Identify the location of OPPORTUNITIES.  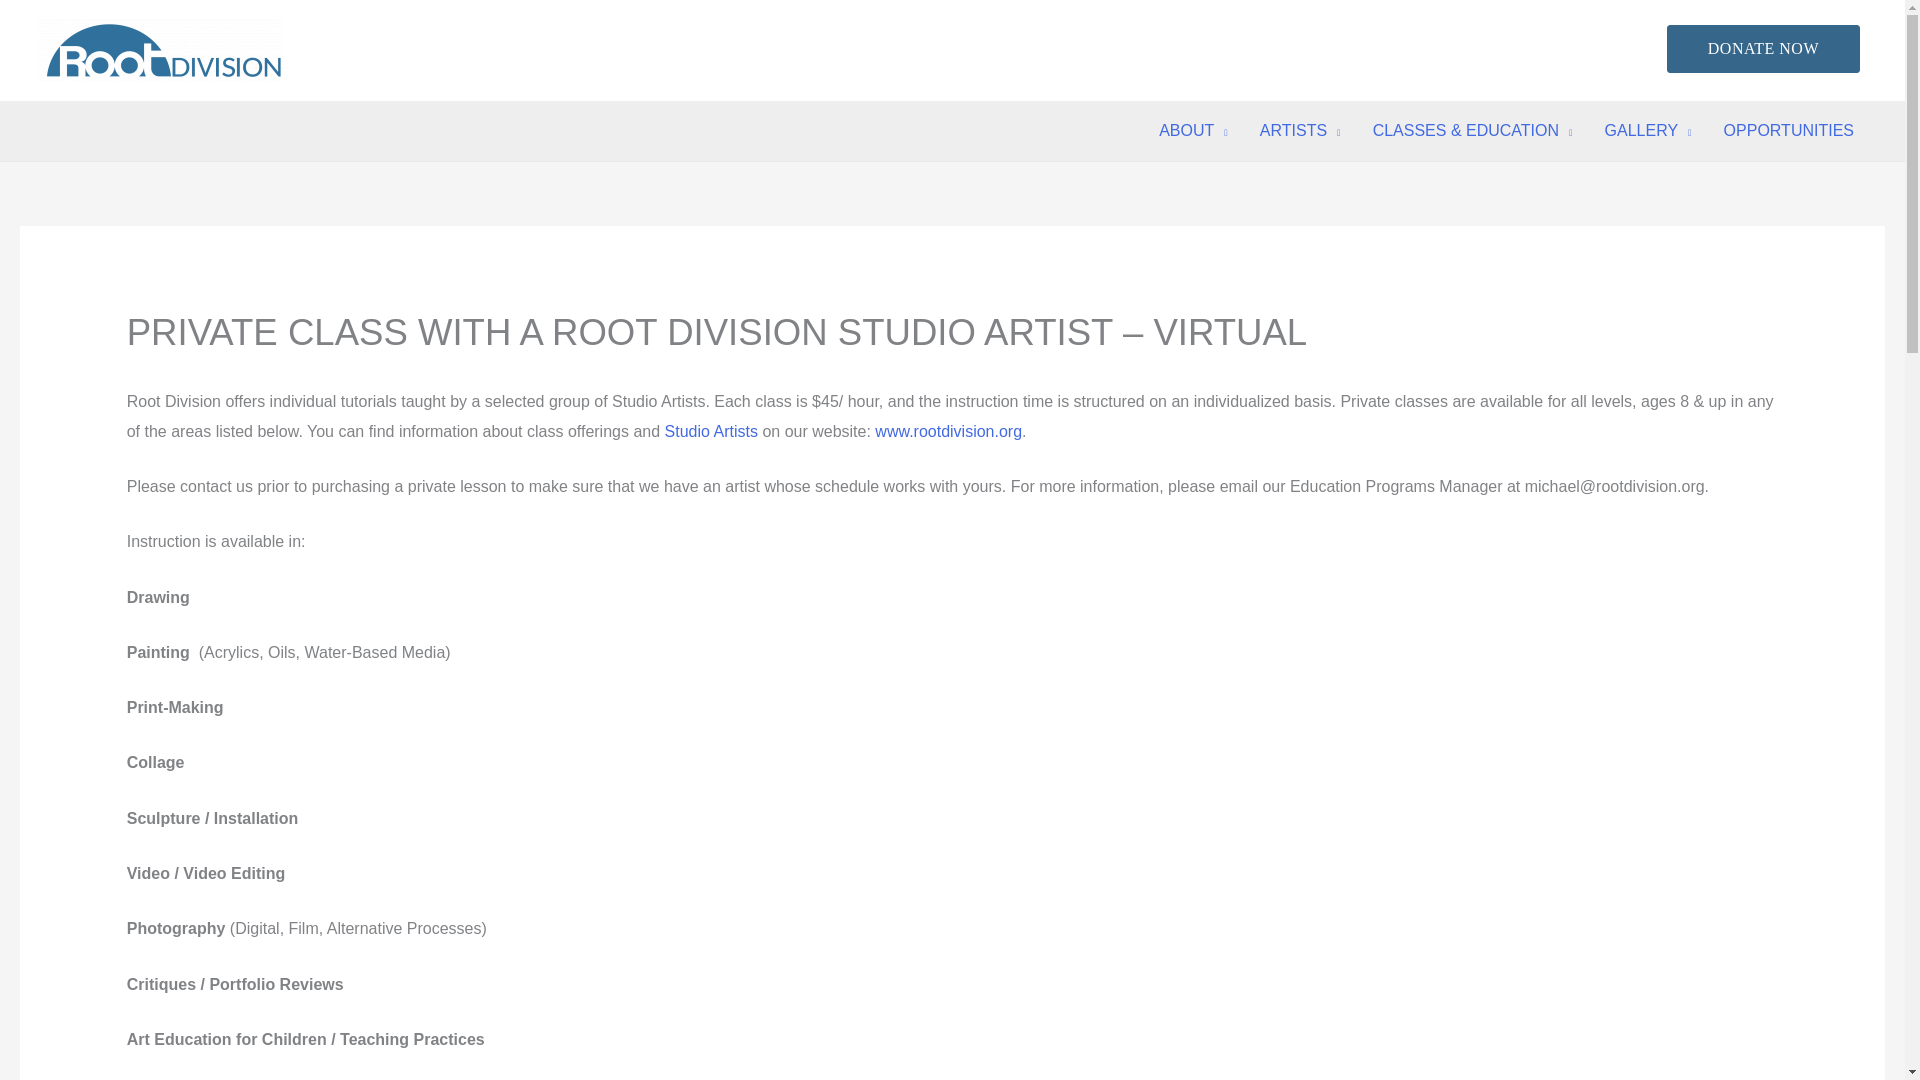
(1789, 130).